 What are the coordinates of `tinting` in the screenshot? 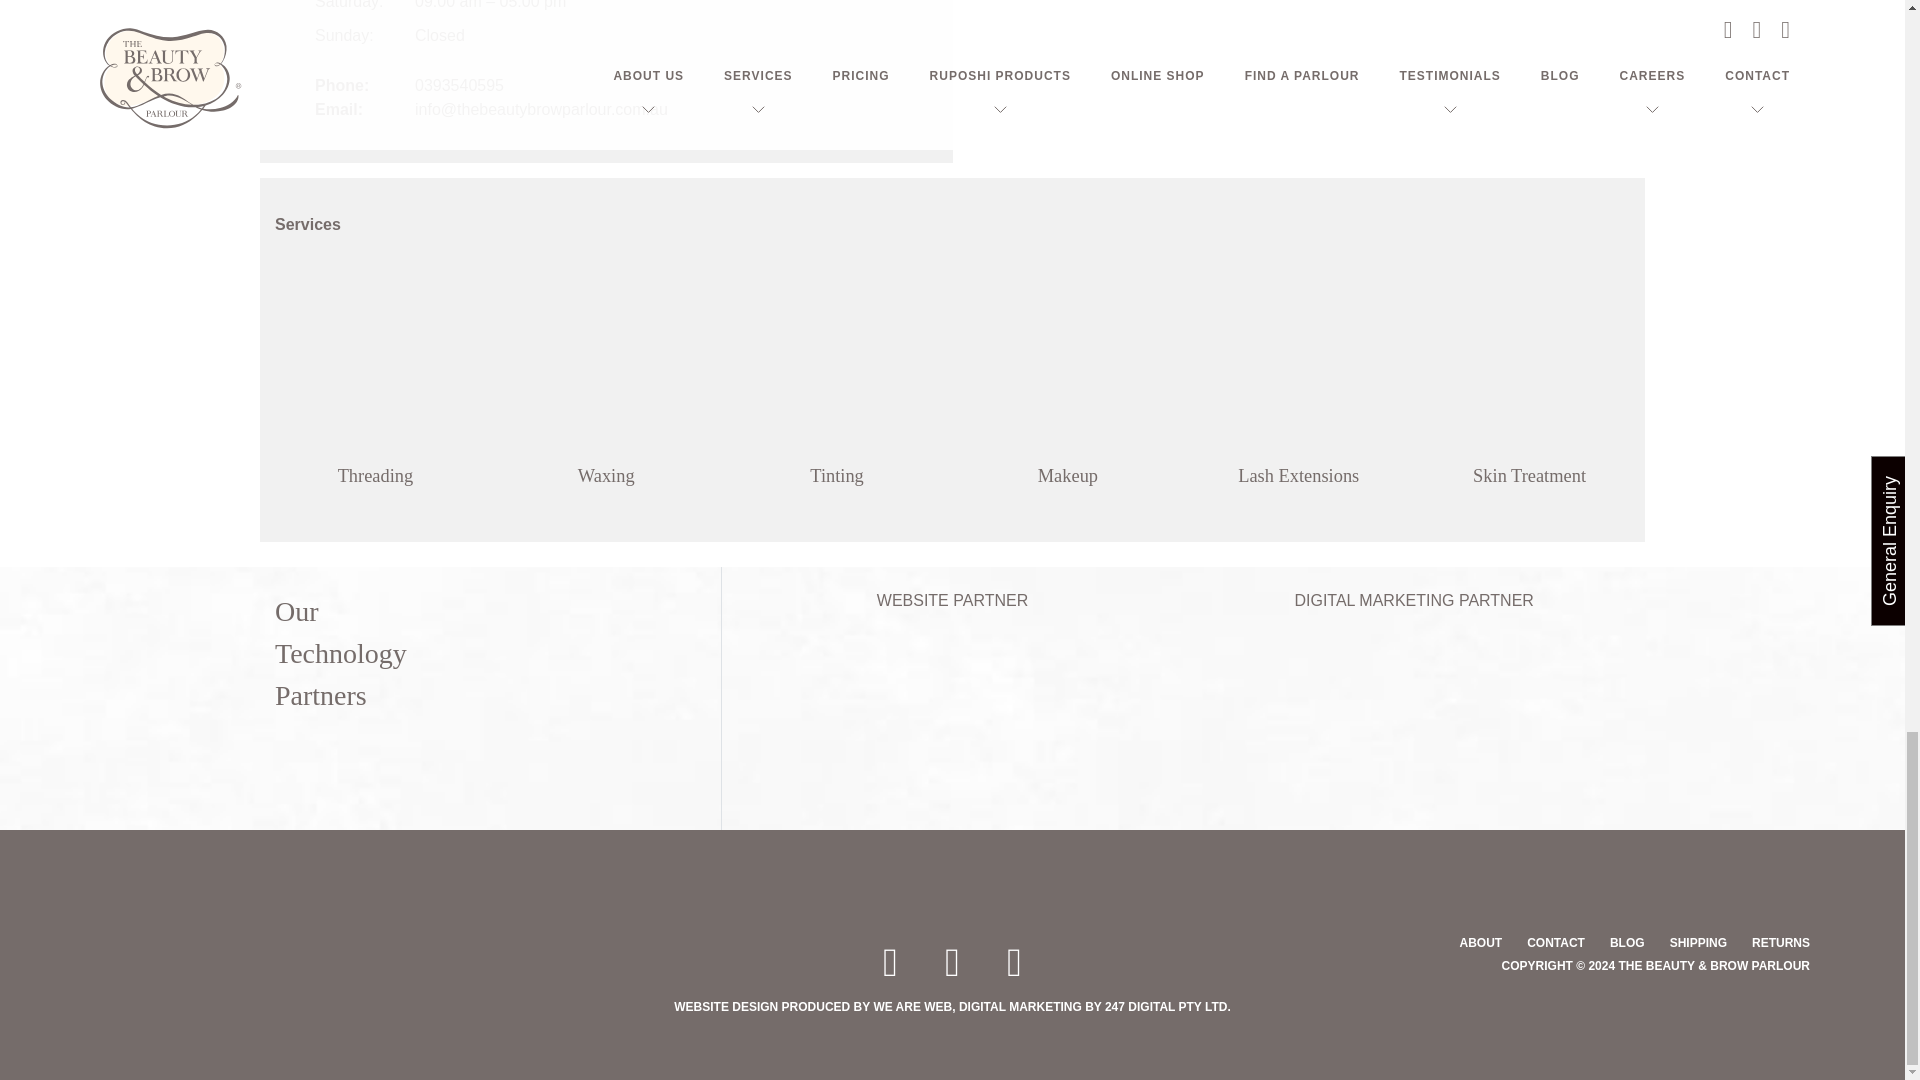 It's located at (836, 358).